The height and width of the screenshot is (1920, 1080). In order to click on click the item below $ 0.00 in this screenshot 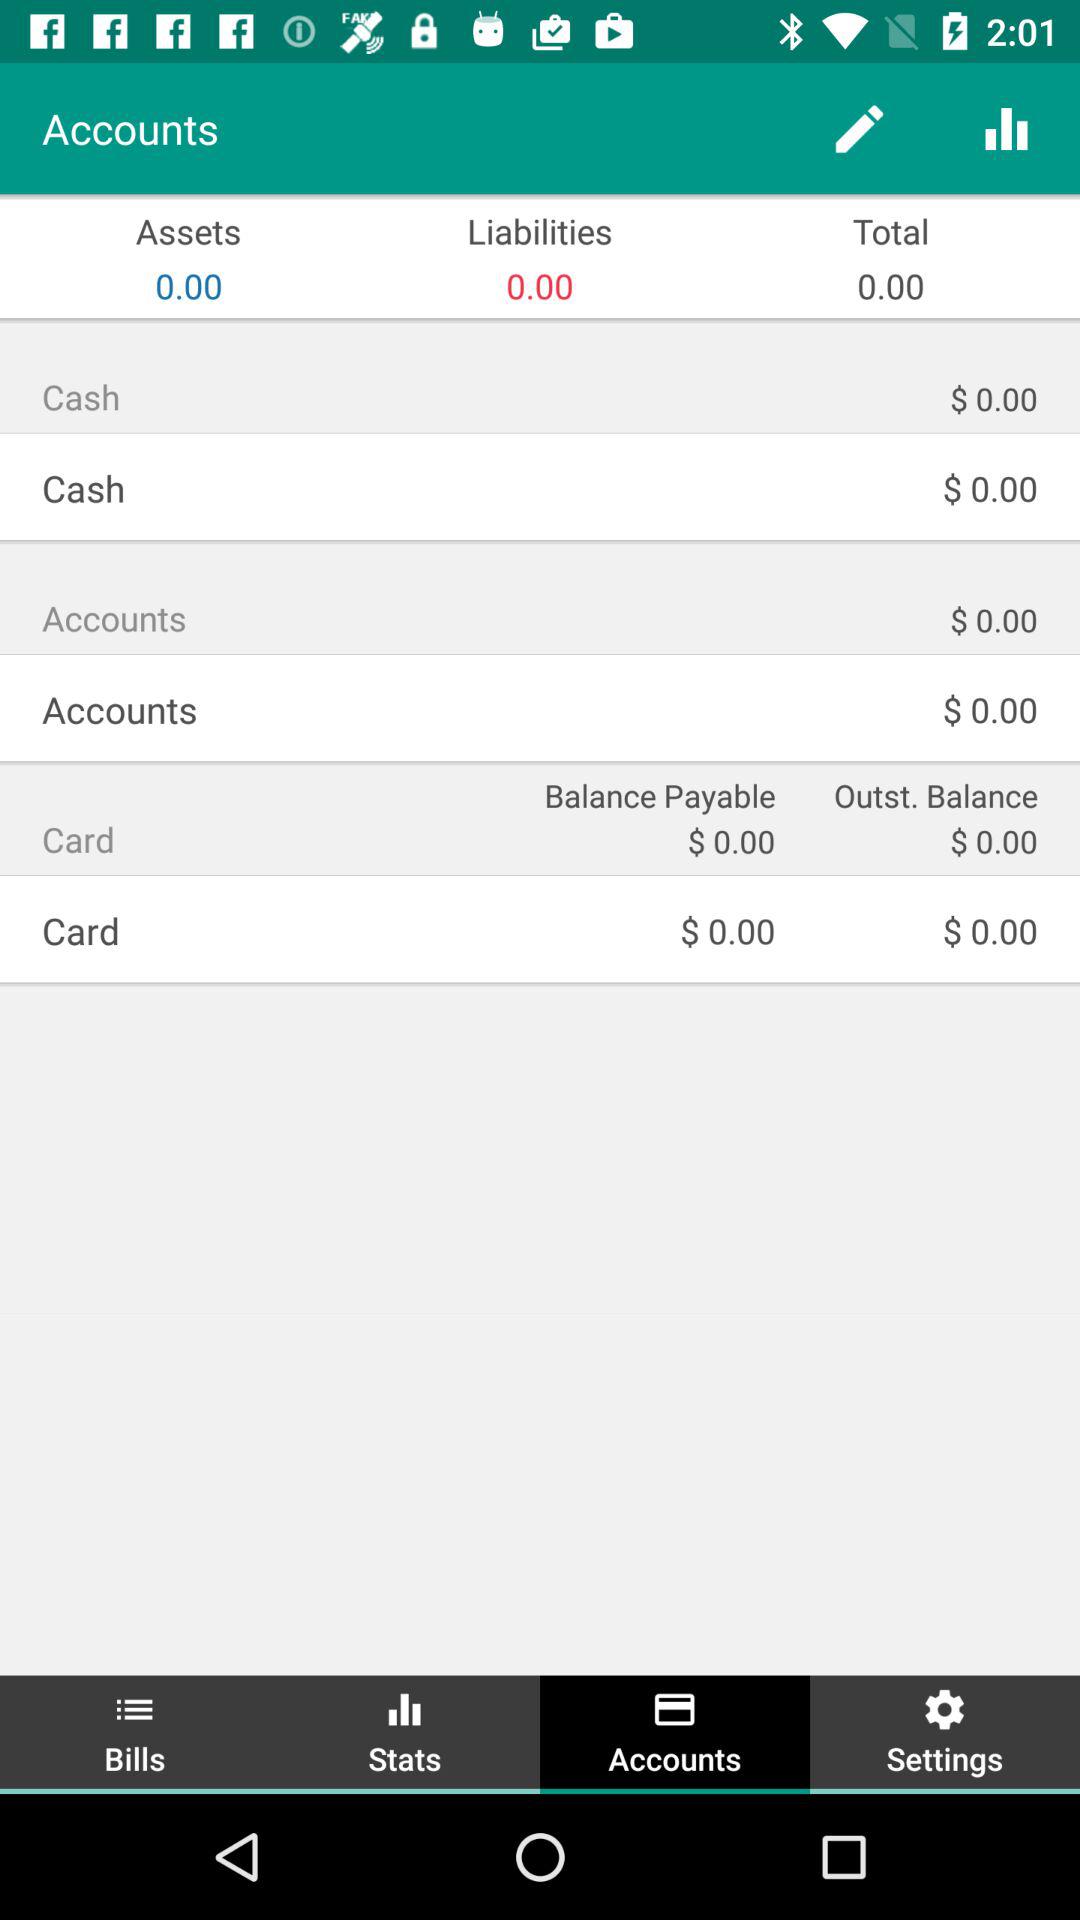, I will do `click(920, 794)`.